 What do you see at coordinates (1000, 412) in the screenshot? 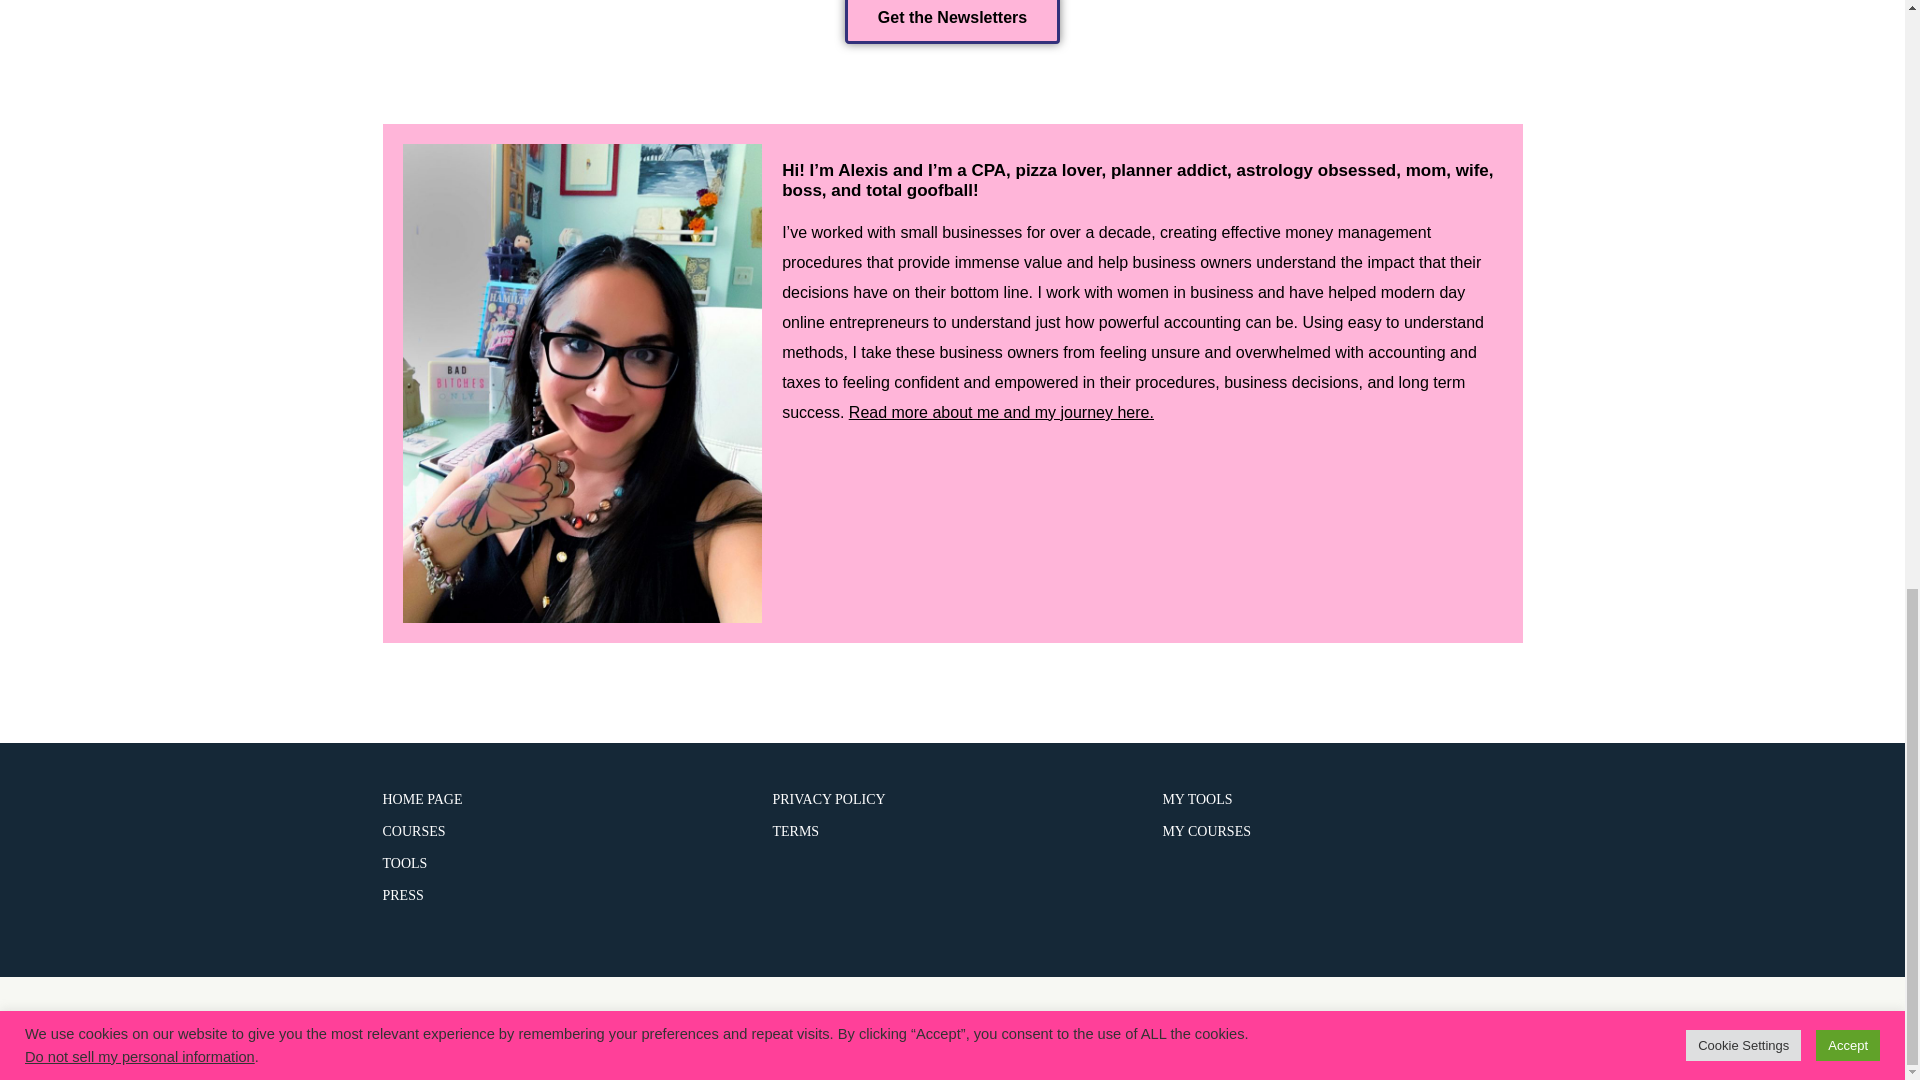
I see `Read more about me and my journey here.` at bounding box center [1000, 412].